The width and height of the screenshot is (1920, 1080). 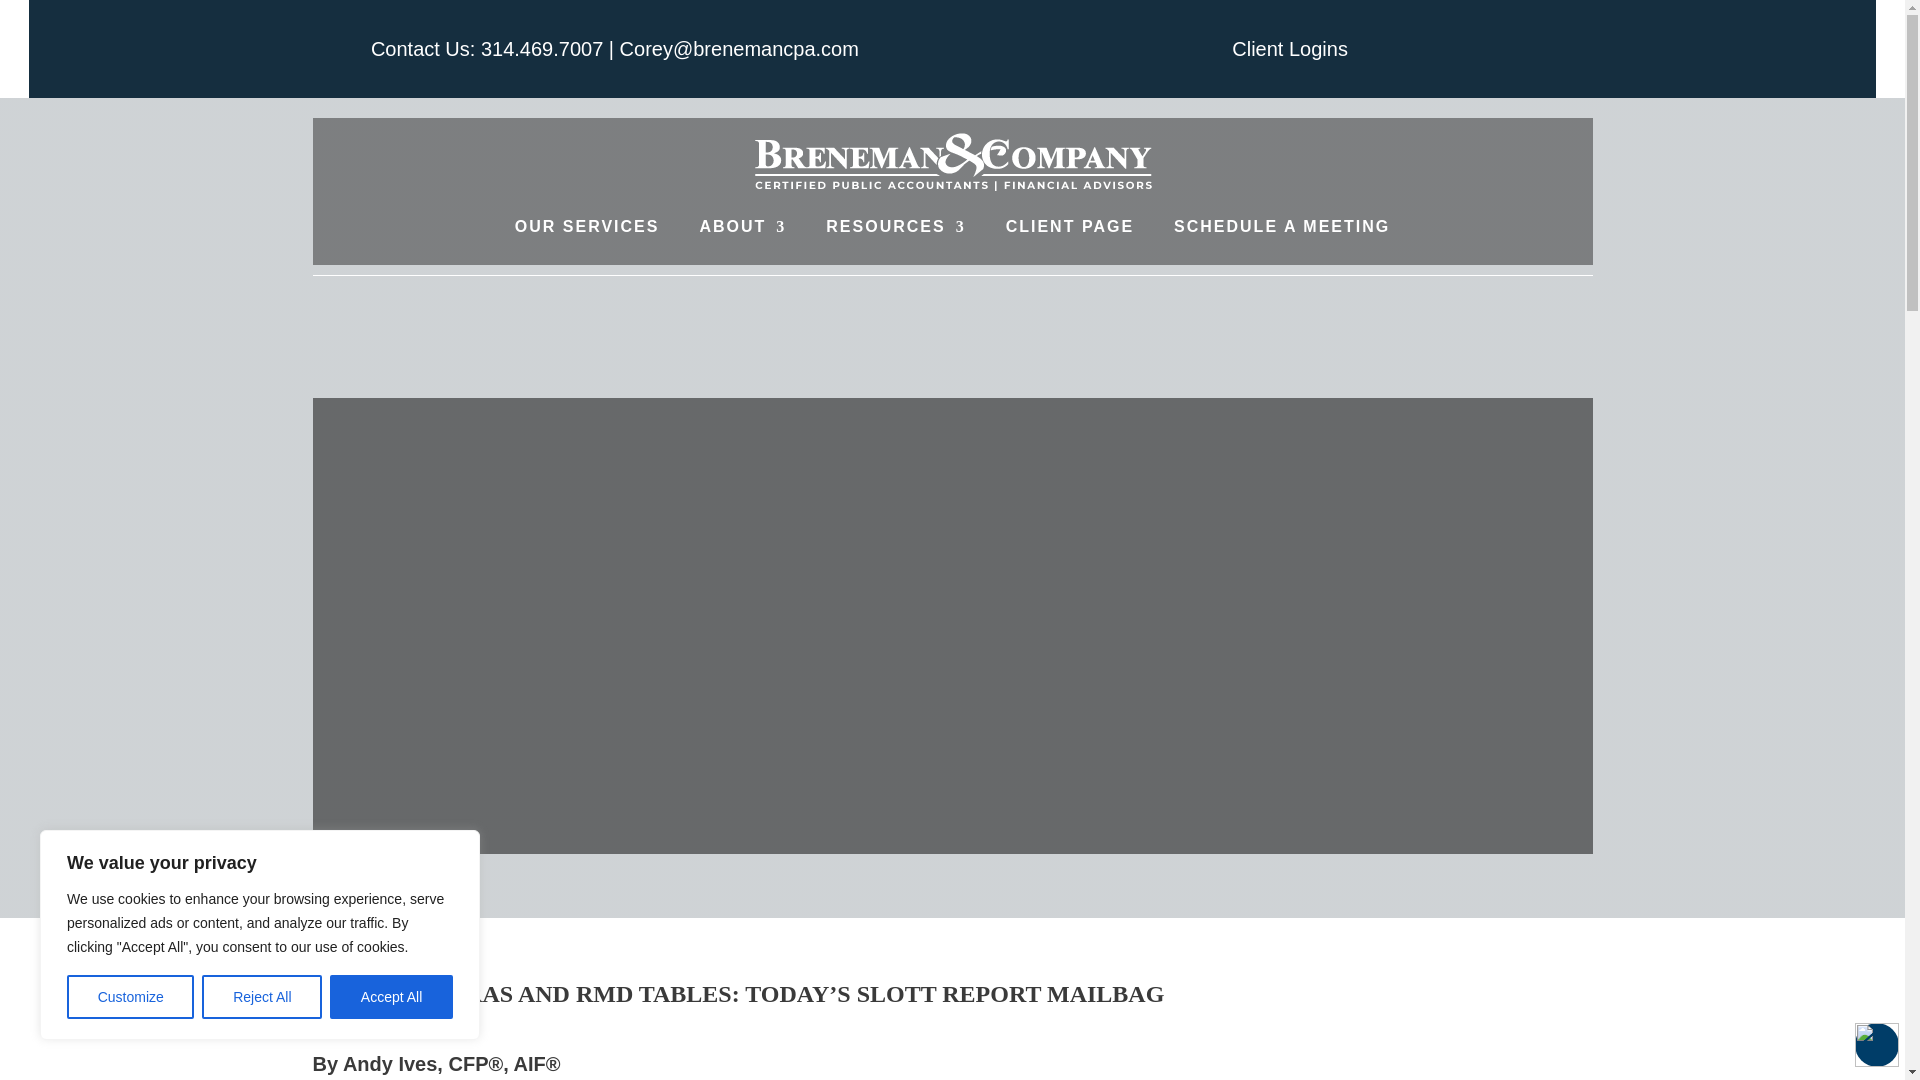 I want to click on OUR SERVICES, so click(x=587, y=226).